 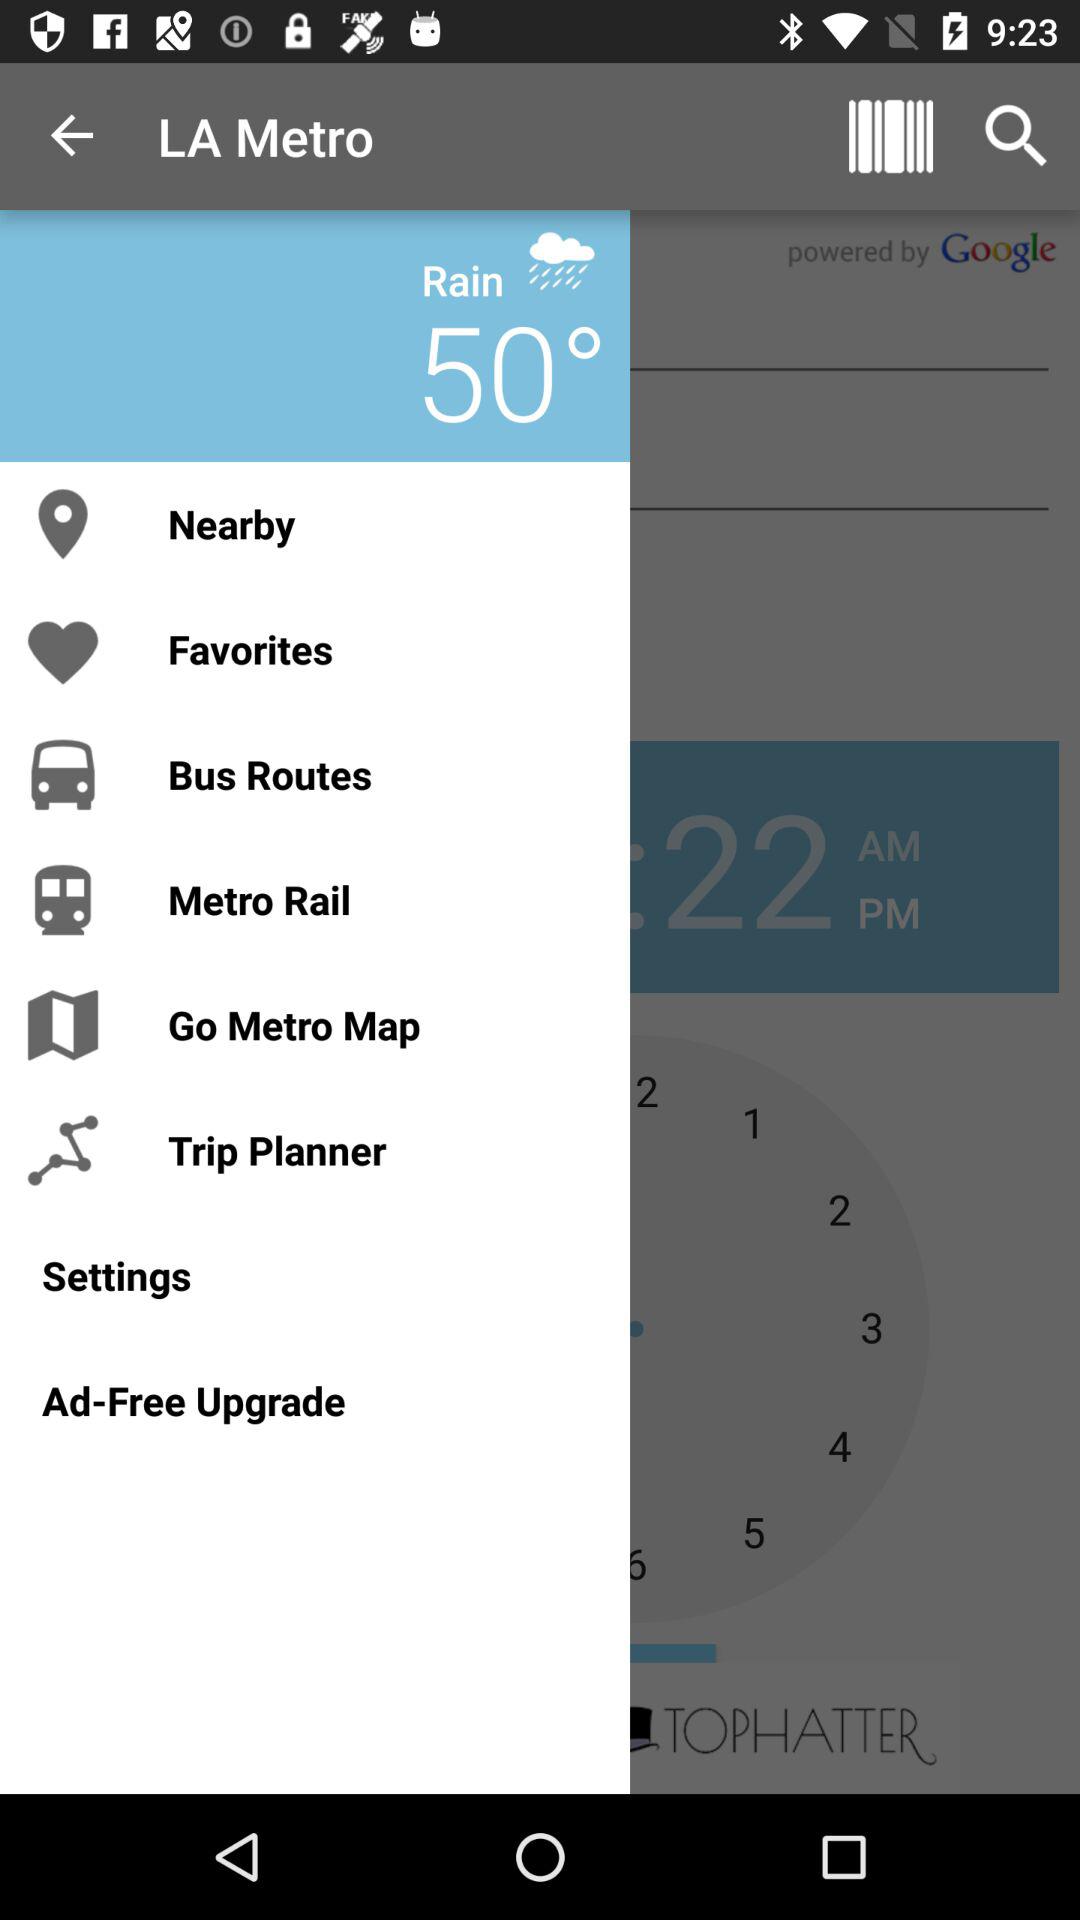 What do you see at coordinates (562, 260) in the screenshot?
I see `click on cloud icon right to rain` at bounding box center [562, 260].